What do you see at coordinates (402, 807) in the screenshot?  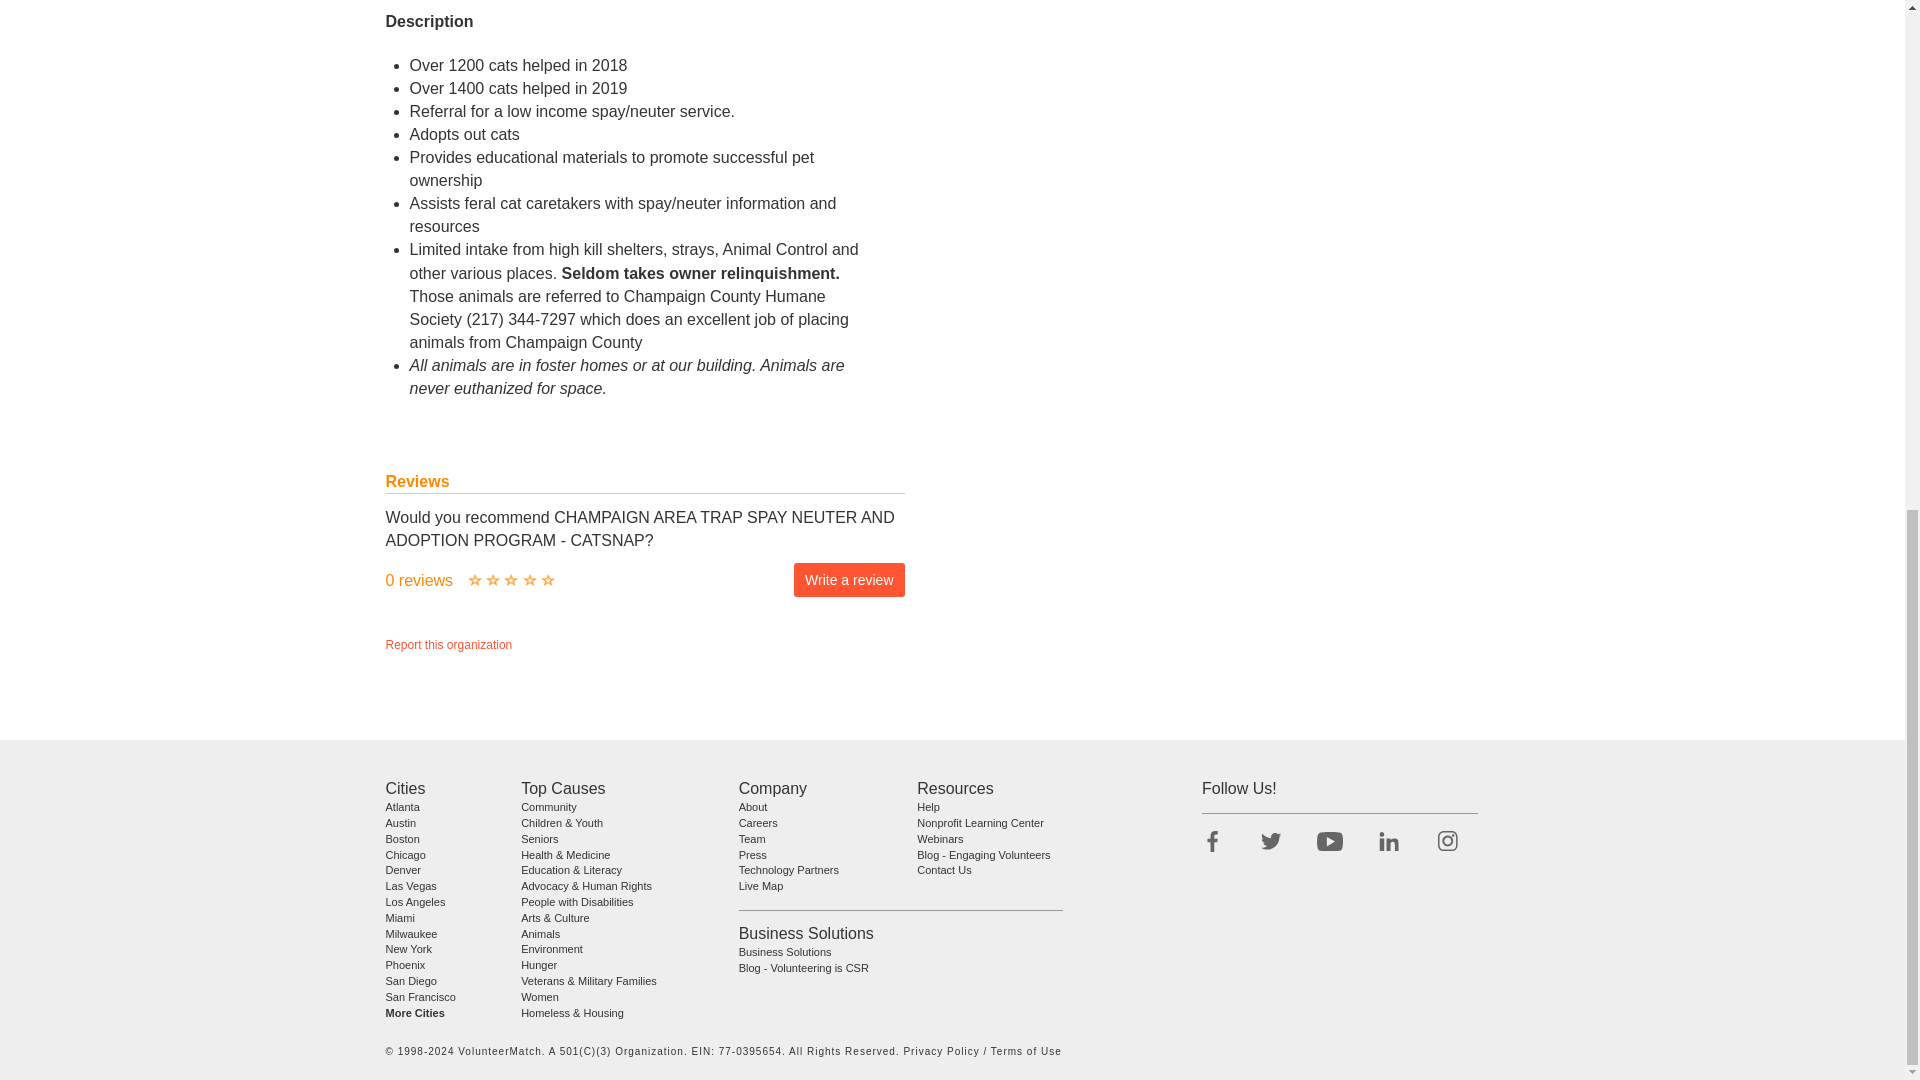 I see `Atlanta` at bounding box center [402, 807].